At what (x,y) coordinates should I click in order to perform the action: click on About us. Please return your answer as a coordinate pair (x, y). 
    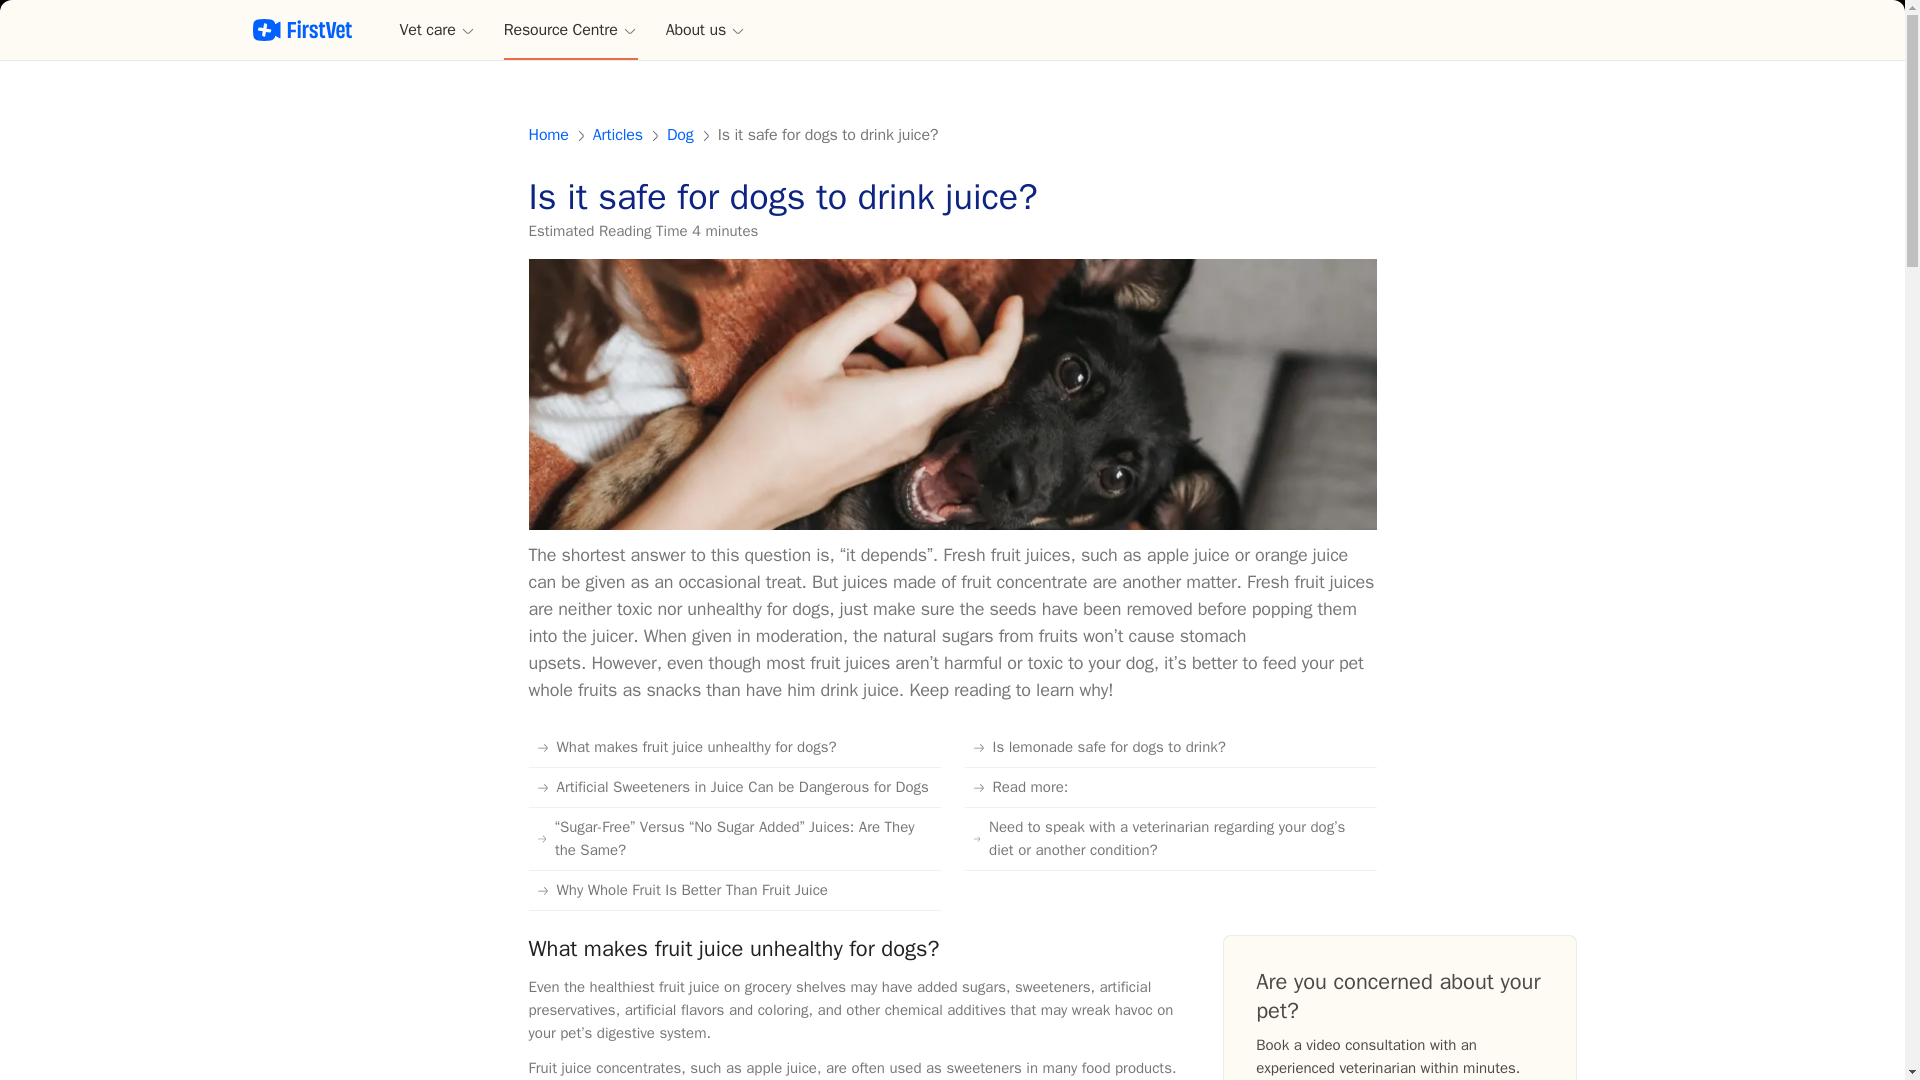
    Looking at the image, I should click on (706, 30).